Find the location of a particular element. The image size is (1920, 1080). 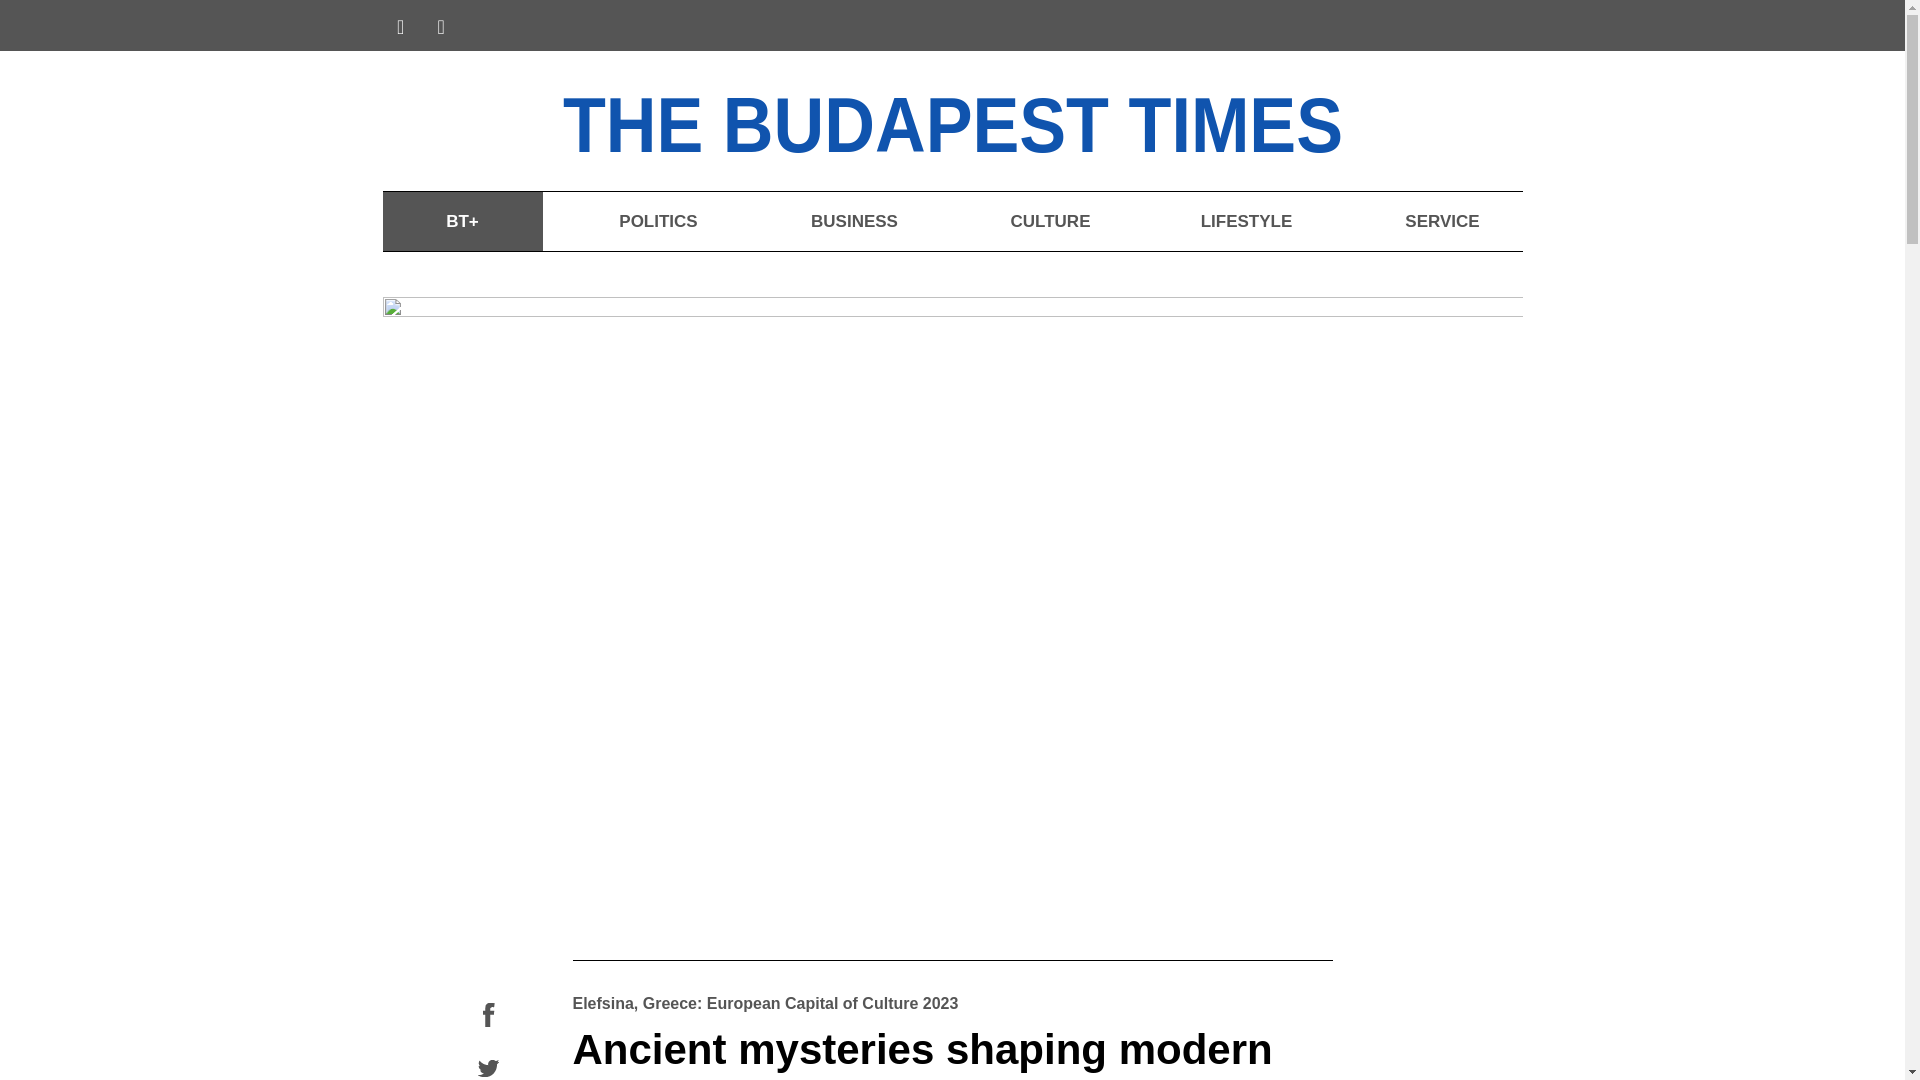

Twitter is located at coordinates (488, 1070).